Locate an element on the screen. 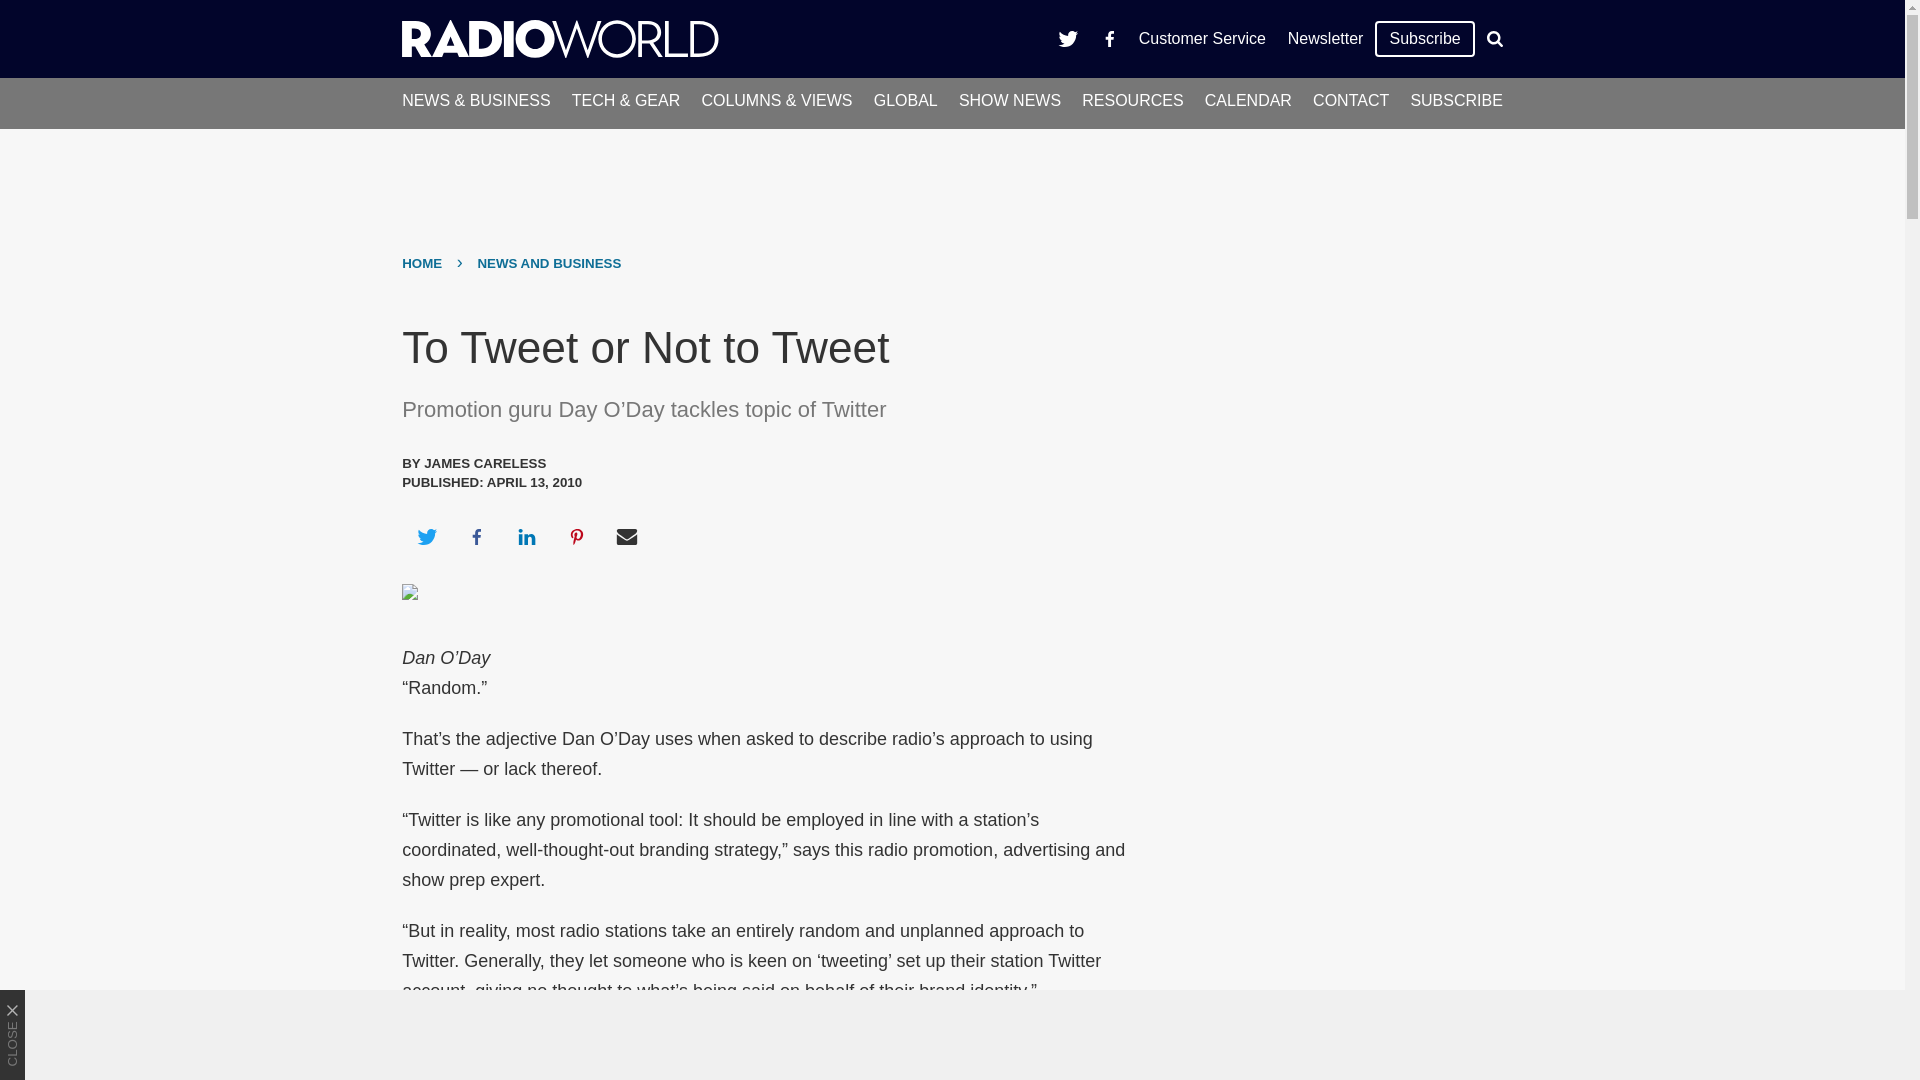  Share on Twitter is located at coordinates (426, 536).